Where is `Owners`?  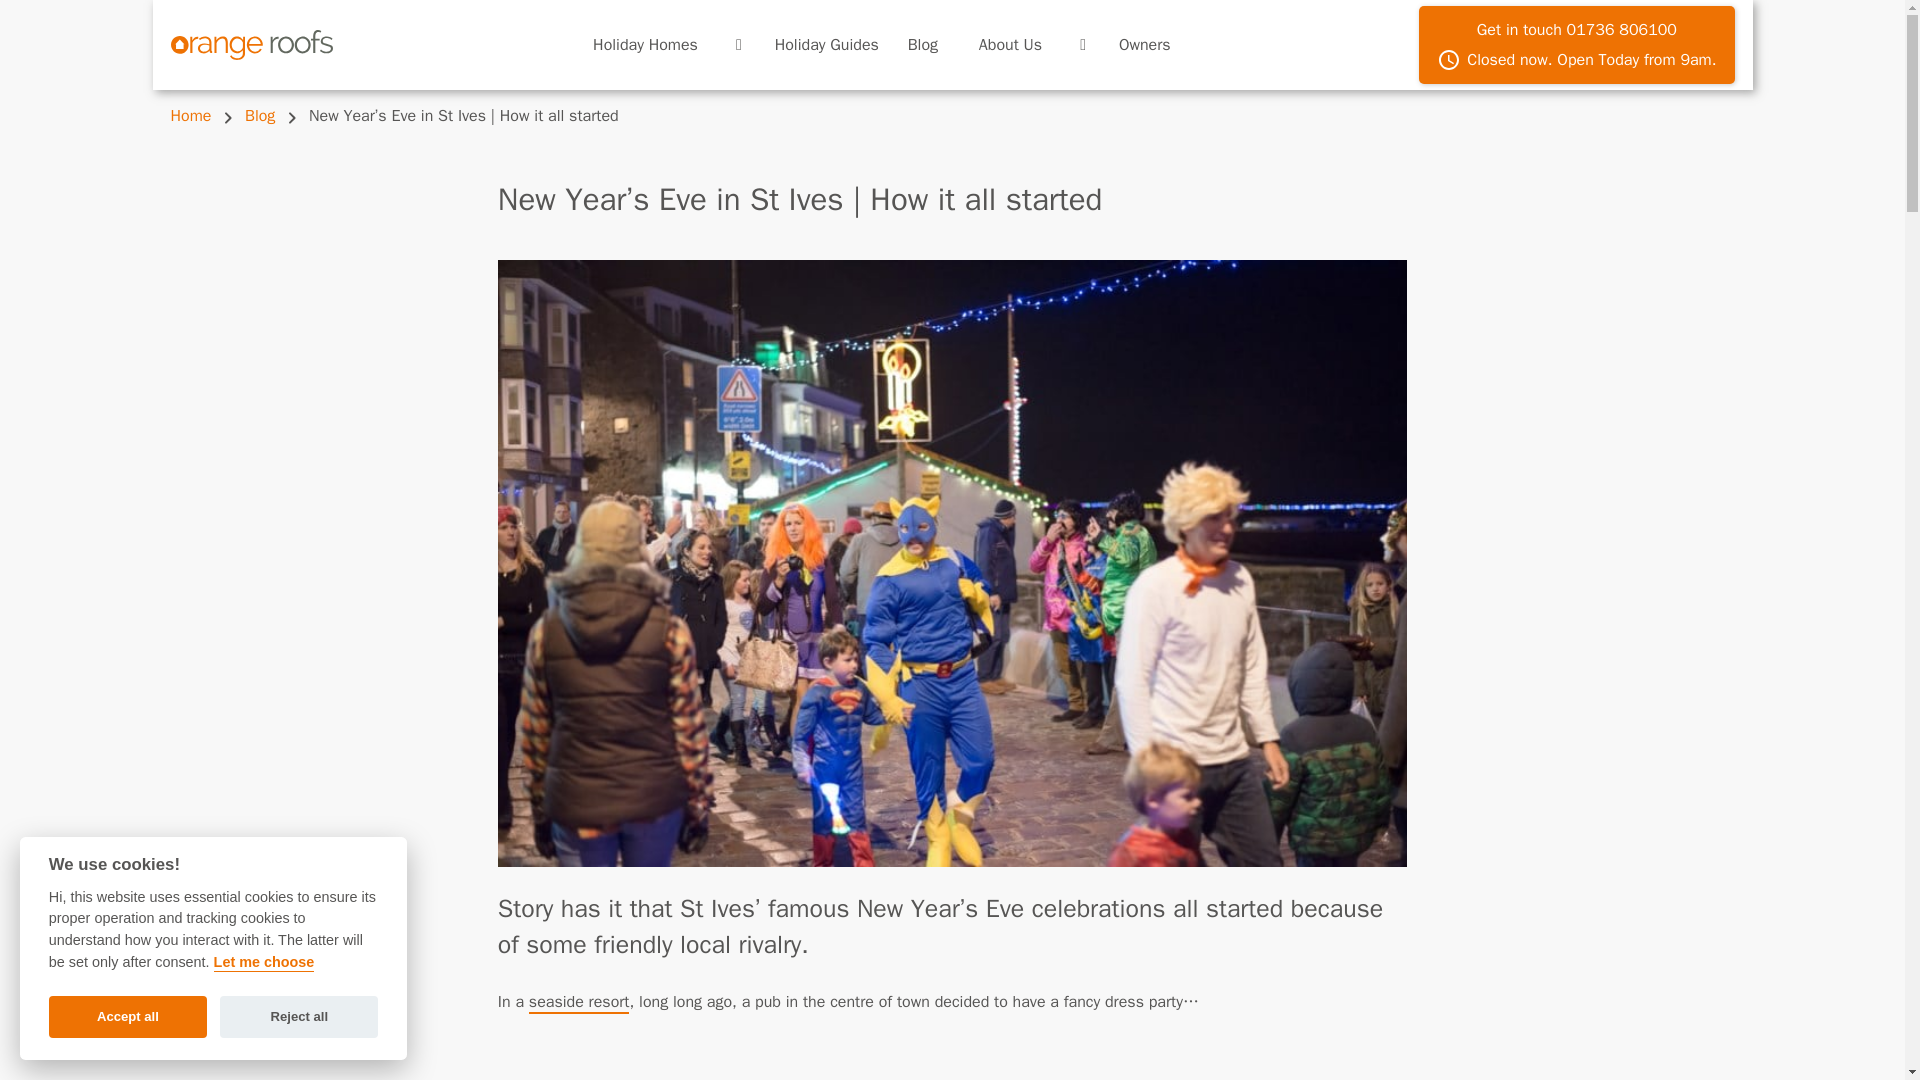 Owners is located at coordinates (1144, 44).